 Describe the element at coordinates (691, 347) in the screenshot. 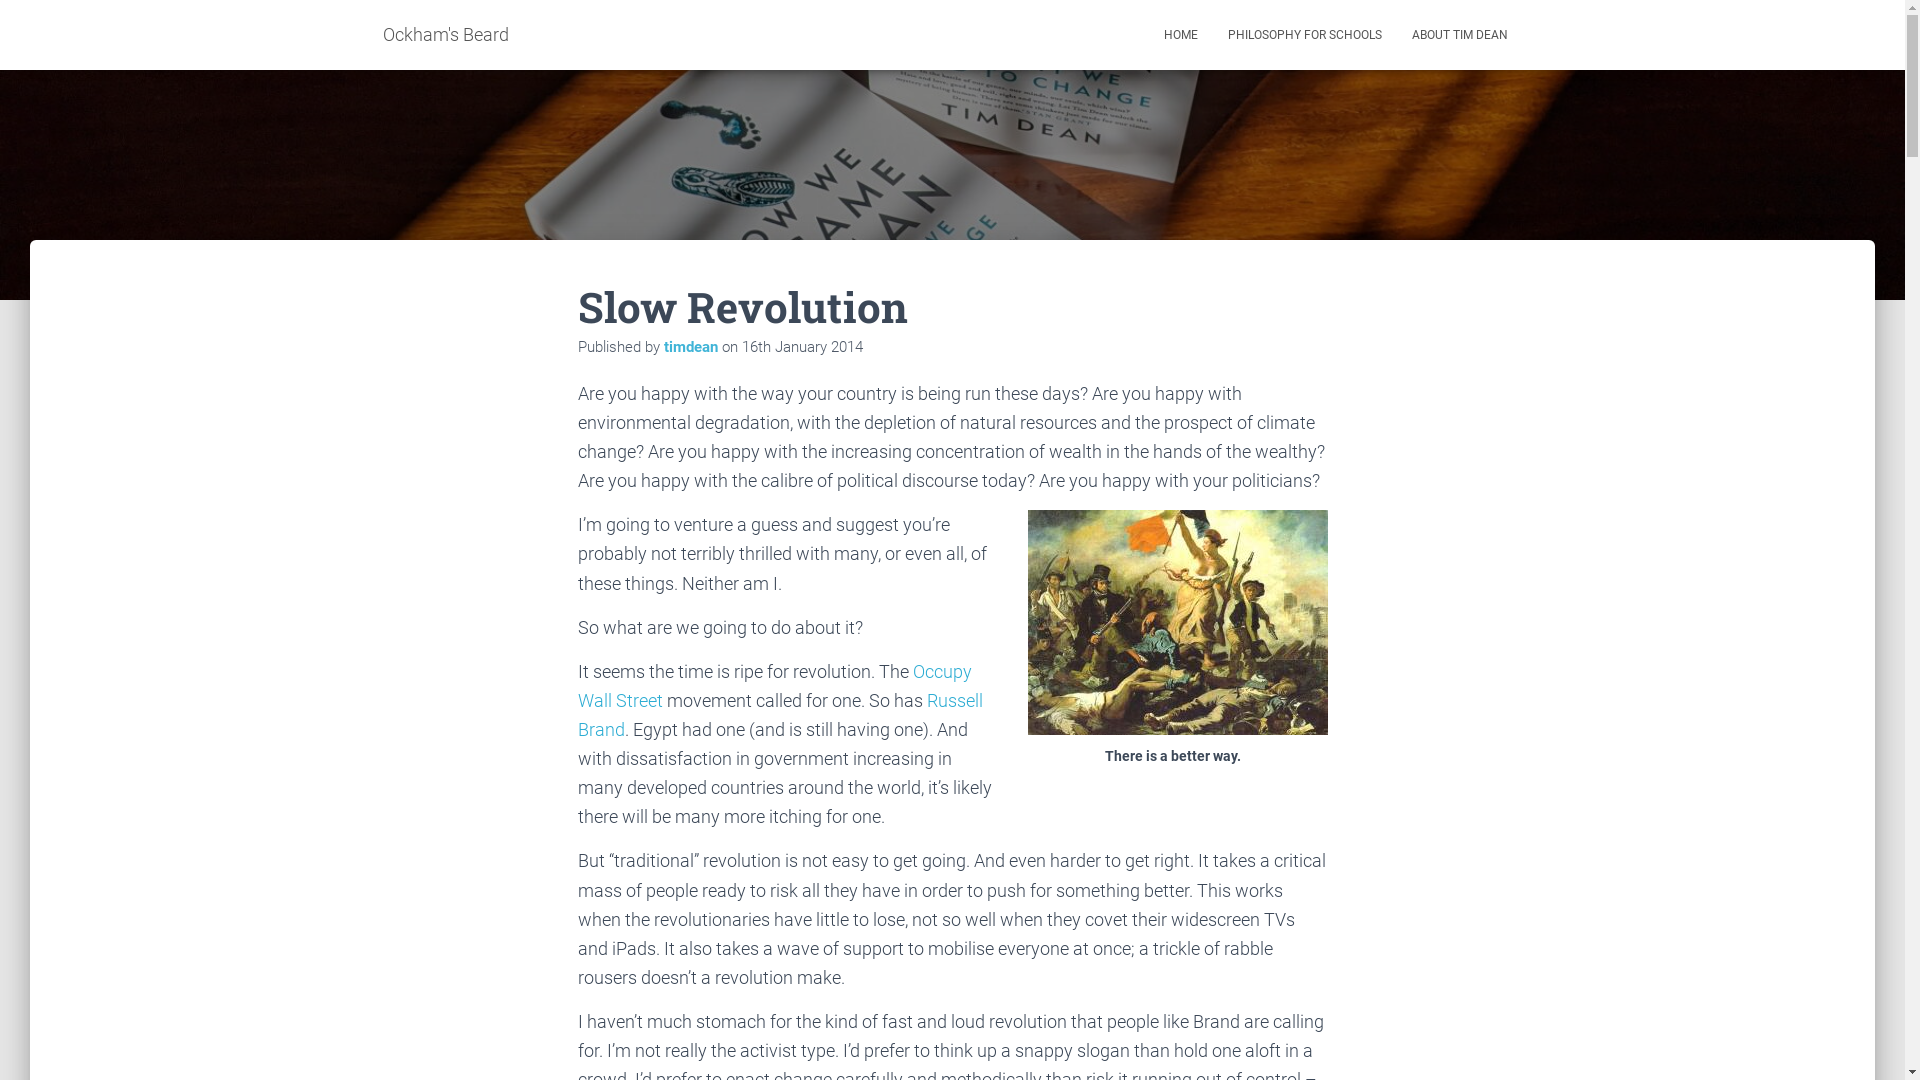

I see `timdean` at that location.